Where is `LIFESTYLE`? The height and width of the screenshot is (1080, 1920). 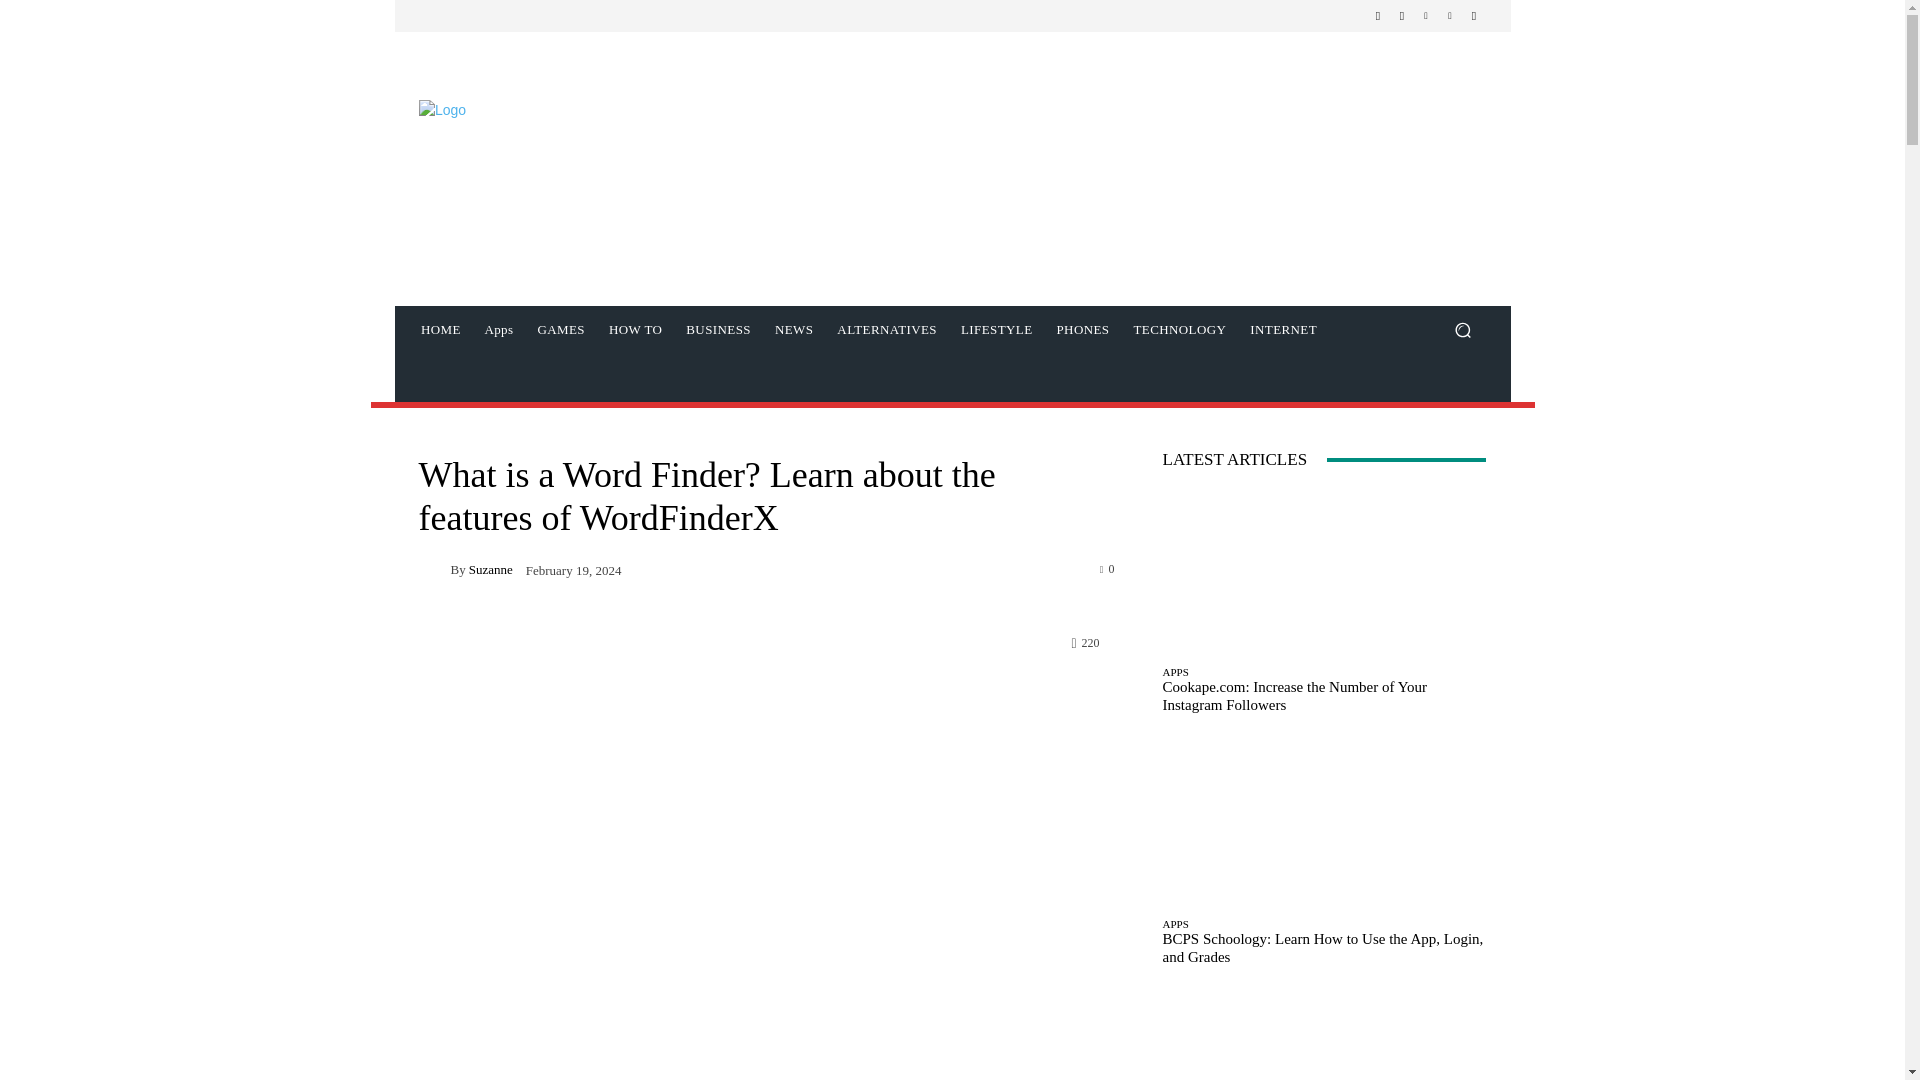 LIFESTYLE is located at coordinates (996, 330).